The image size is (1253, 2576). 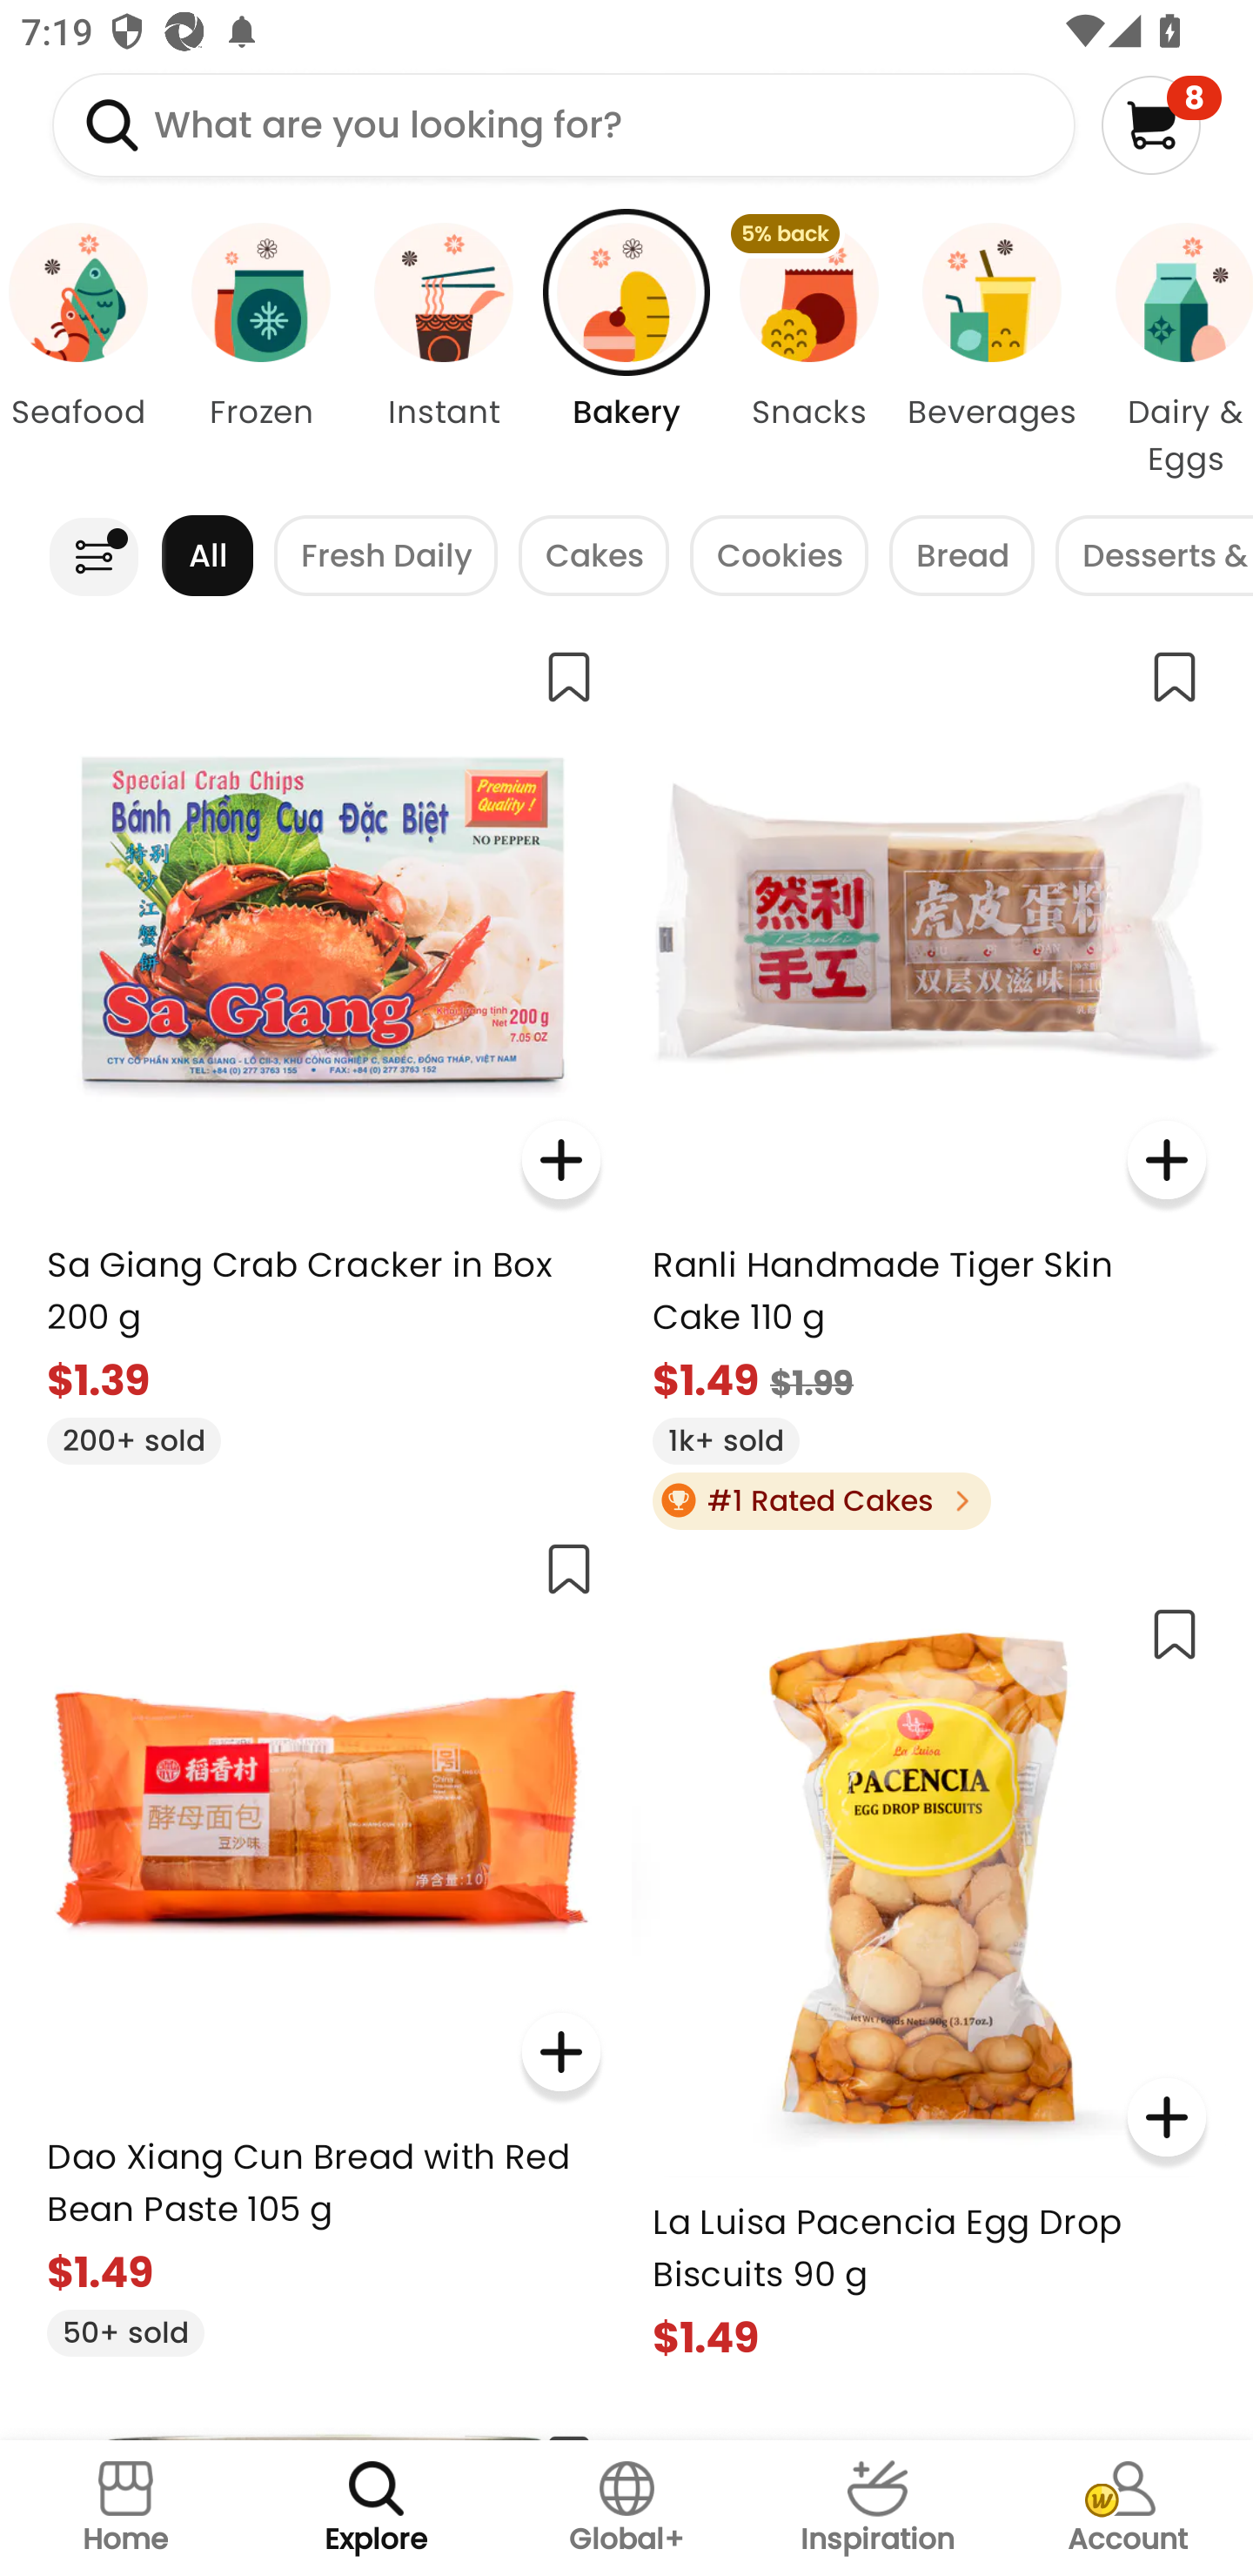 What do you see at coordinates (260, 352) in the screenshot?
I see `Frozen` at bounding box center [260, 352].